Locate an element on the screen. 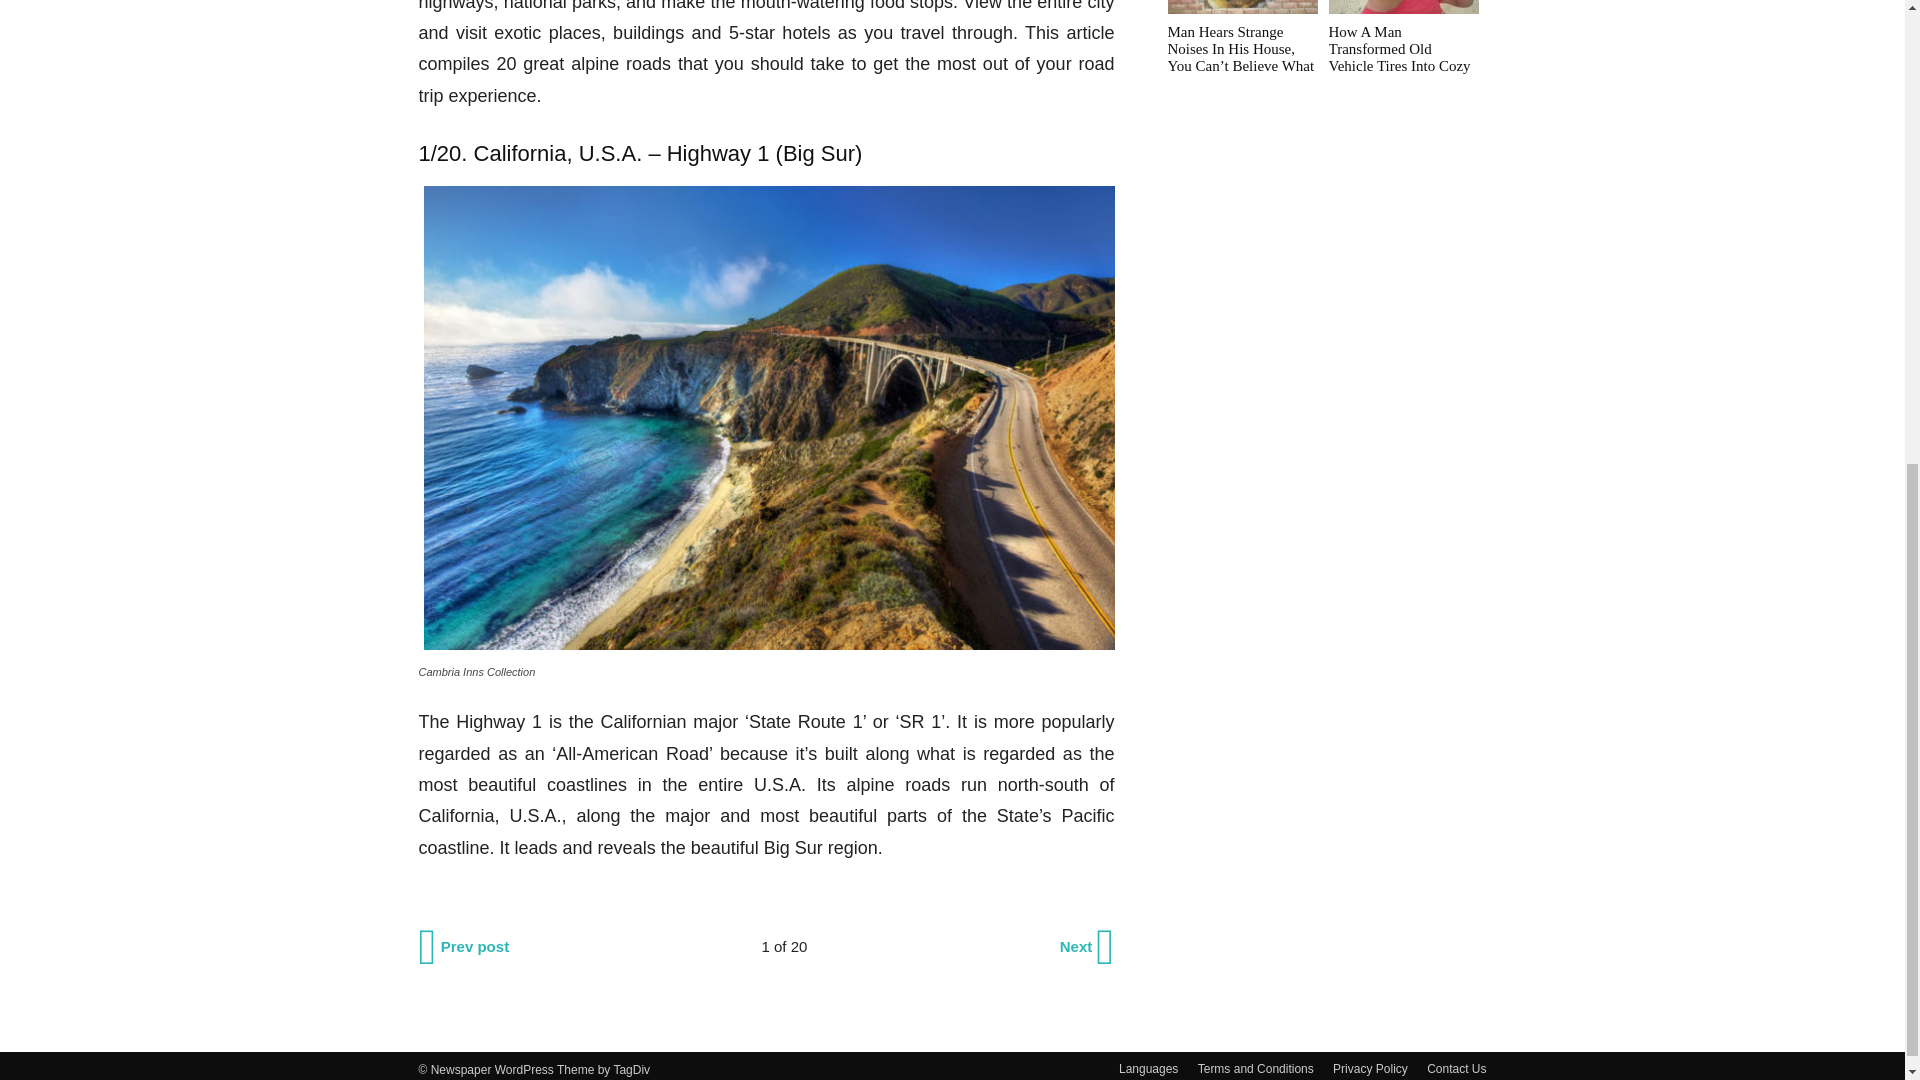 This screenshot has width=1920, height=1080. Advertisement is located at coordinates (1324, 250).